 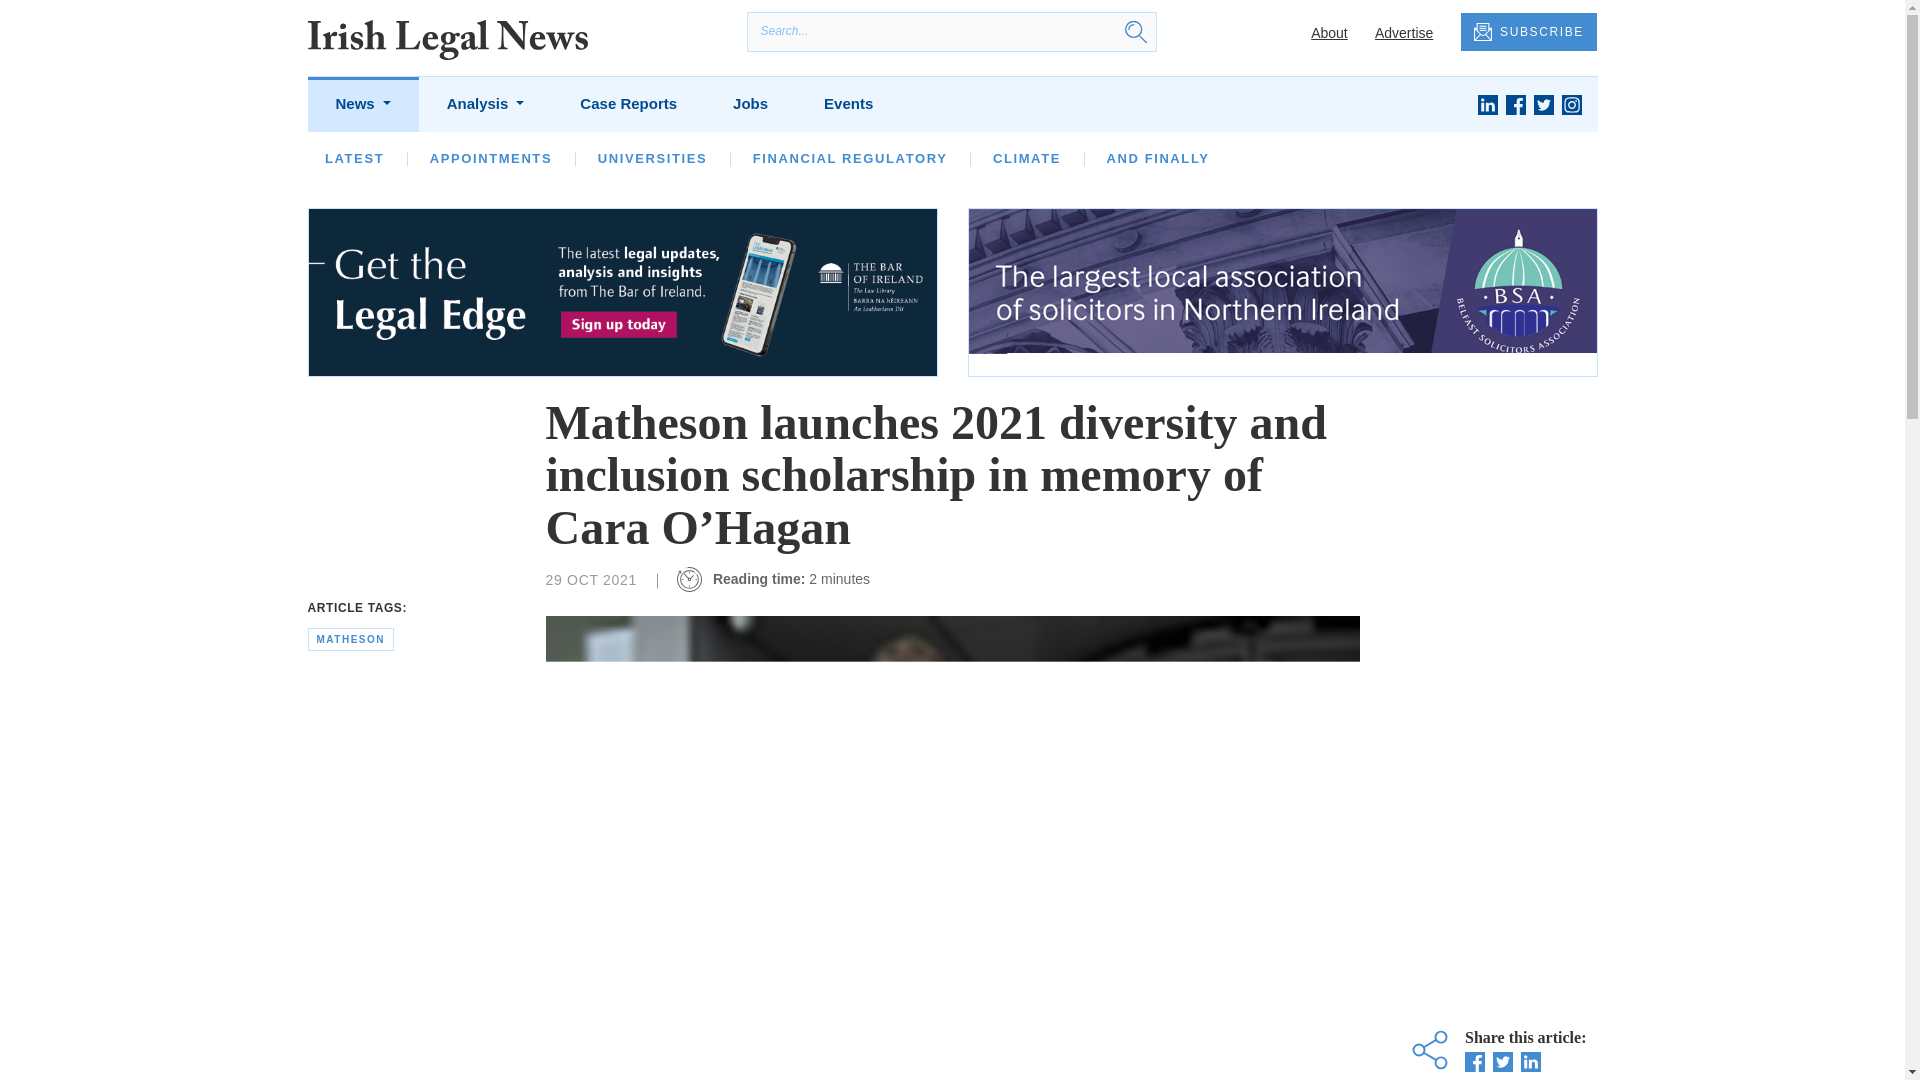 I want to click on AND FINALLY, so click(x=1157, y=158).